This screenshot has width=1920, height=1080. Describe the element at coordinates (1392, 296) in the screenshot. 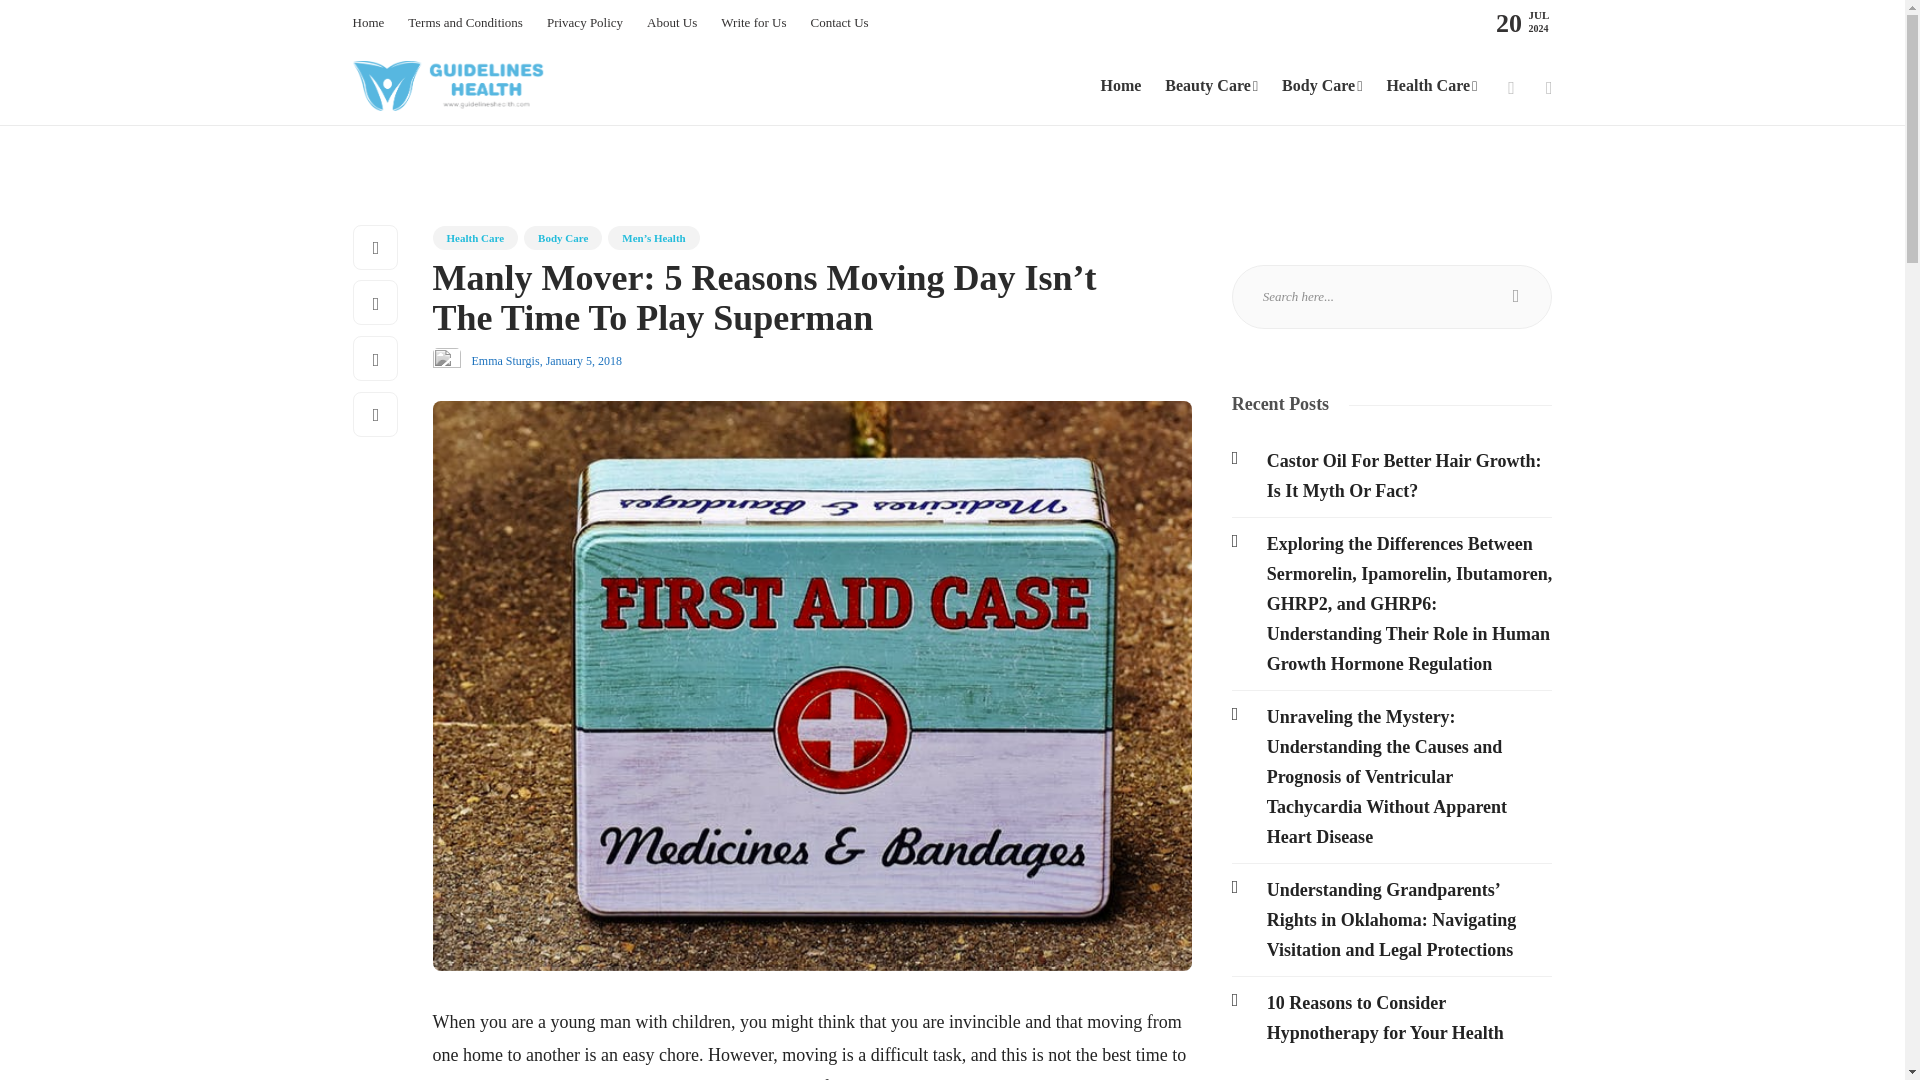

I see `Search text` at that location.